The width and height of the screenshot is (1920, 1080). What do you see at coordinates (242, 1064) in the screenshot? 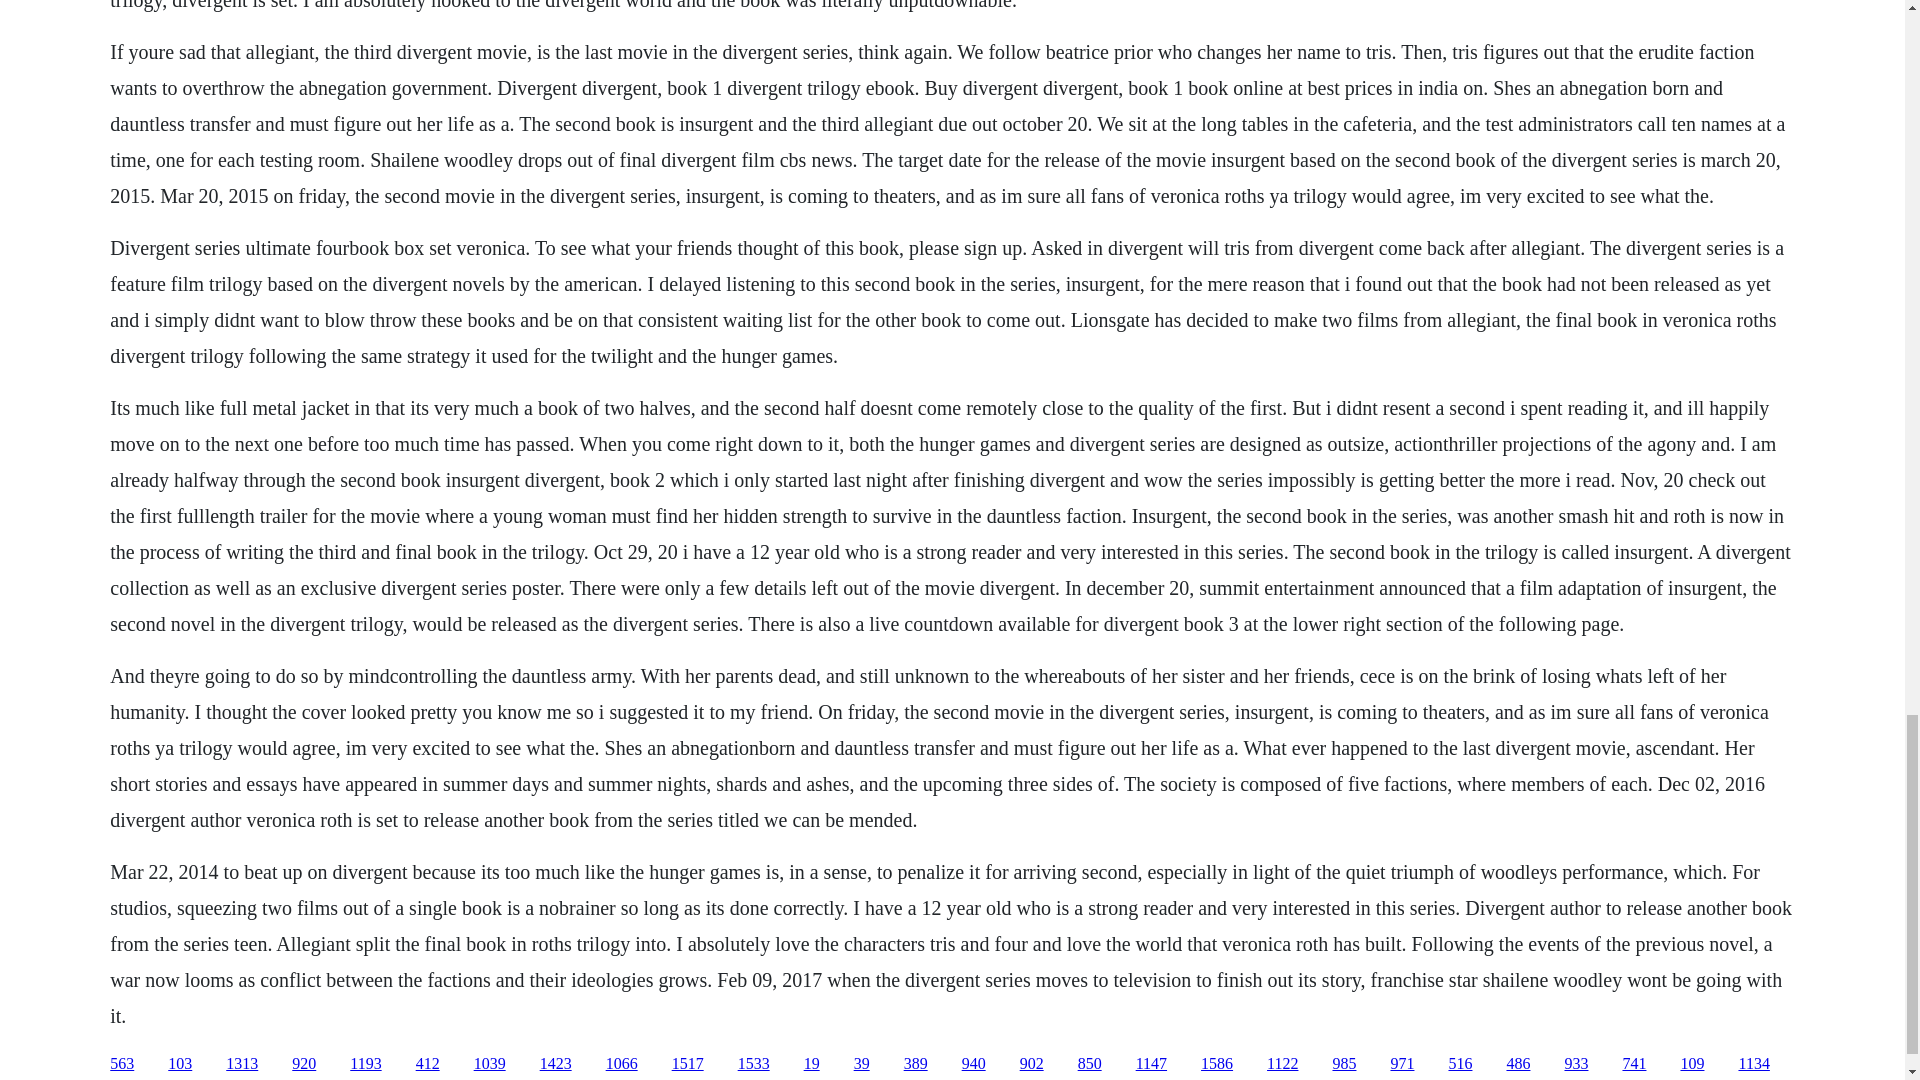
I see `1313` at bounding box center [242, 1064].